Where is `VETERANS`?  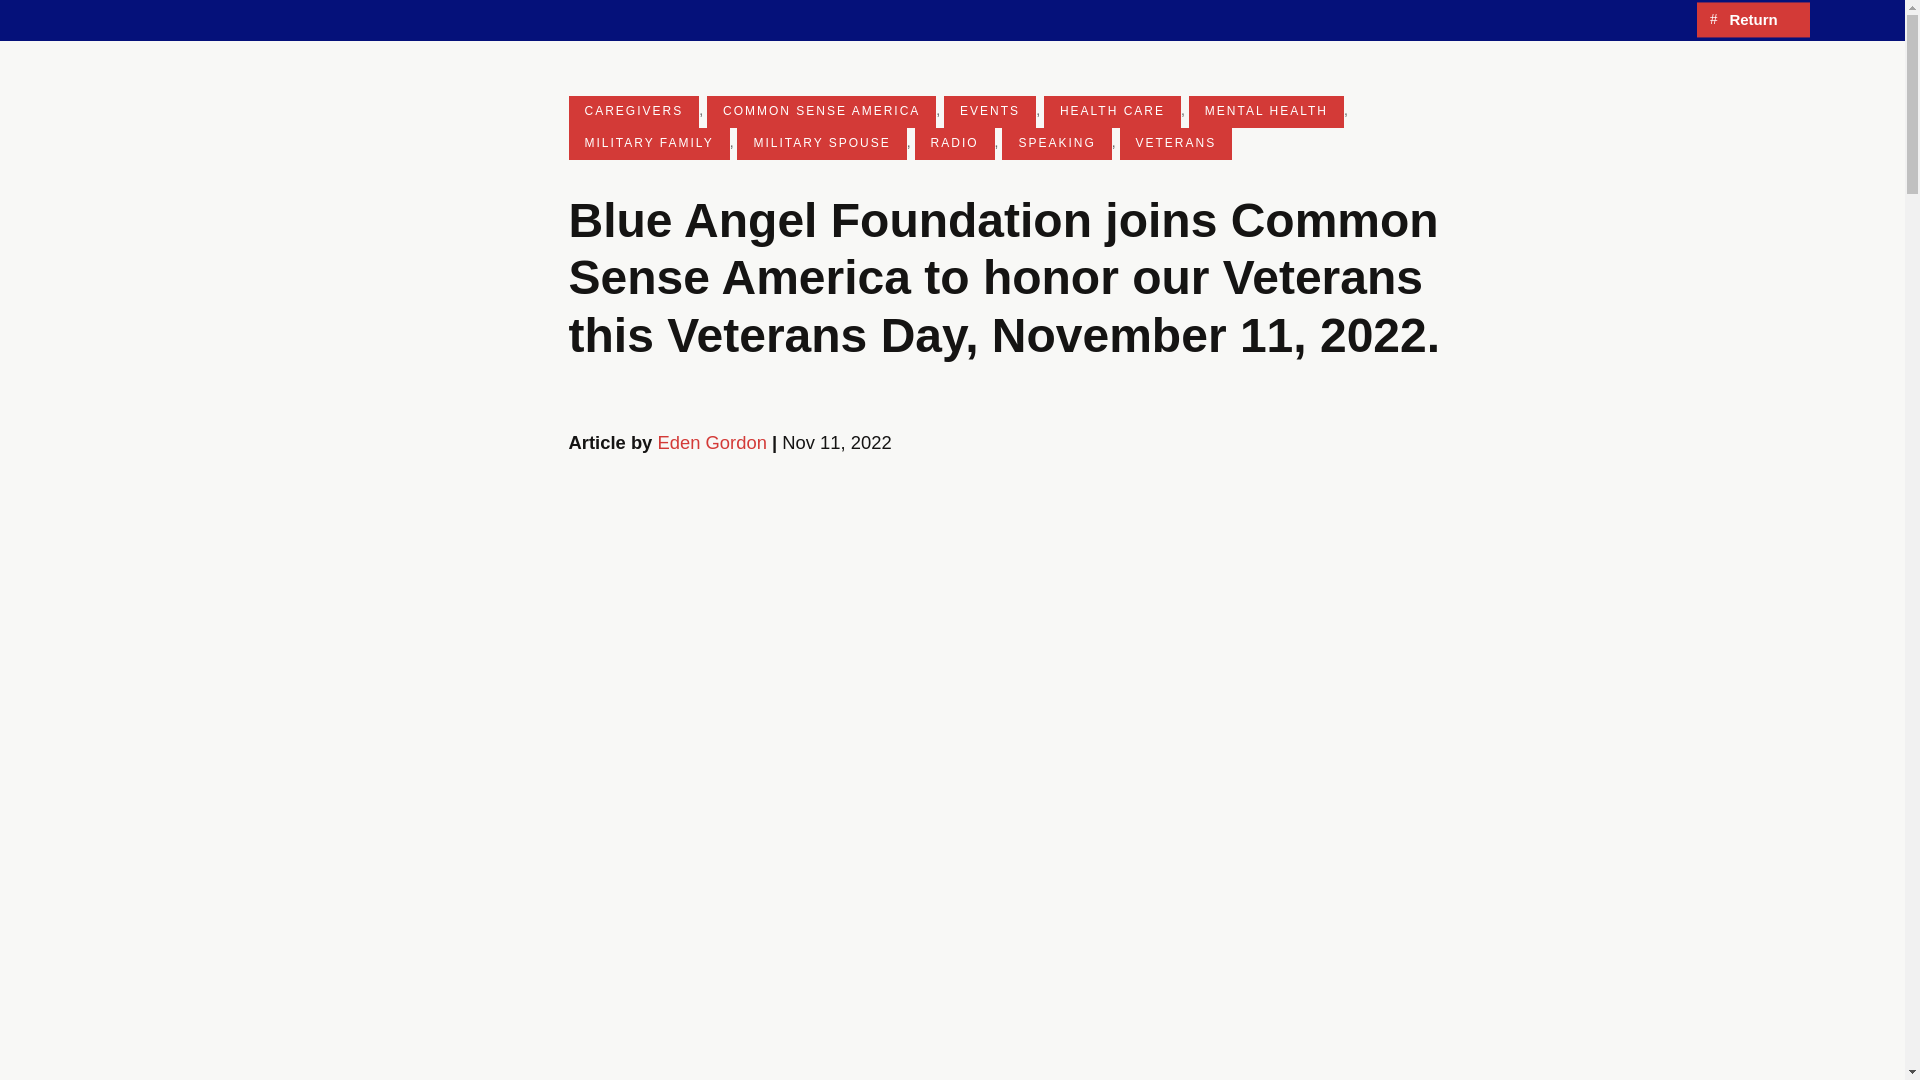
VETERANS is located at coordinates (1176, 144).